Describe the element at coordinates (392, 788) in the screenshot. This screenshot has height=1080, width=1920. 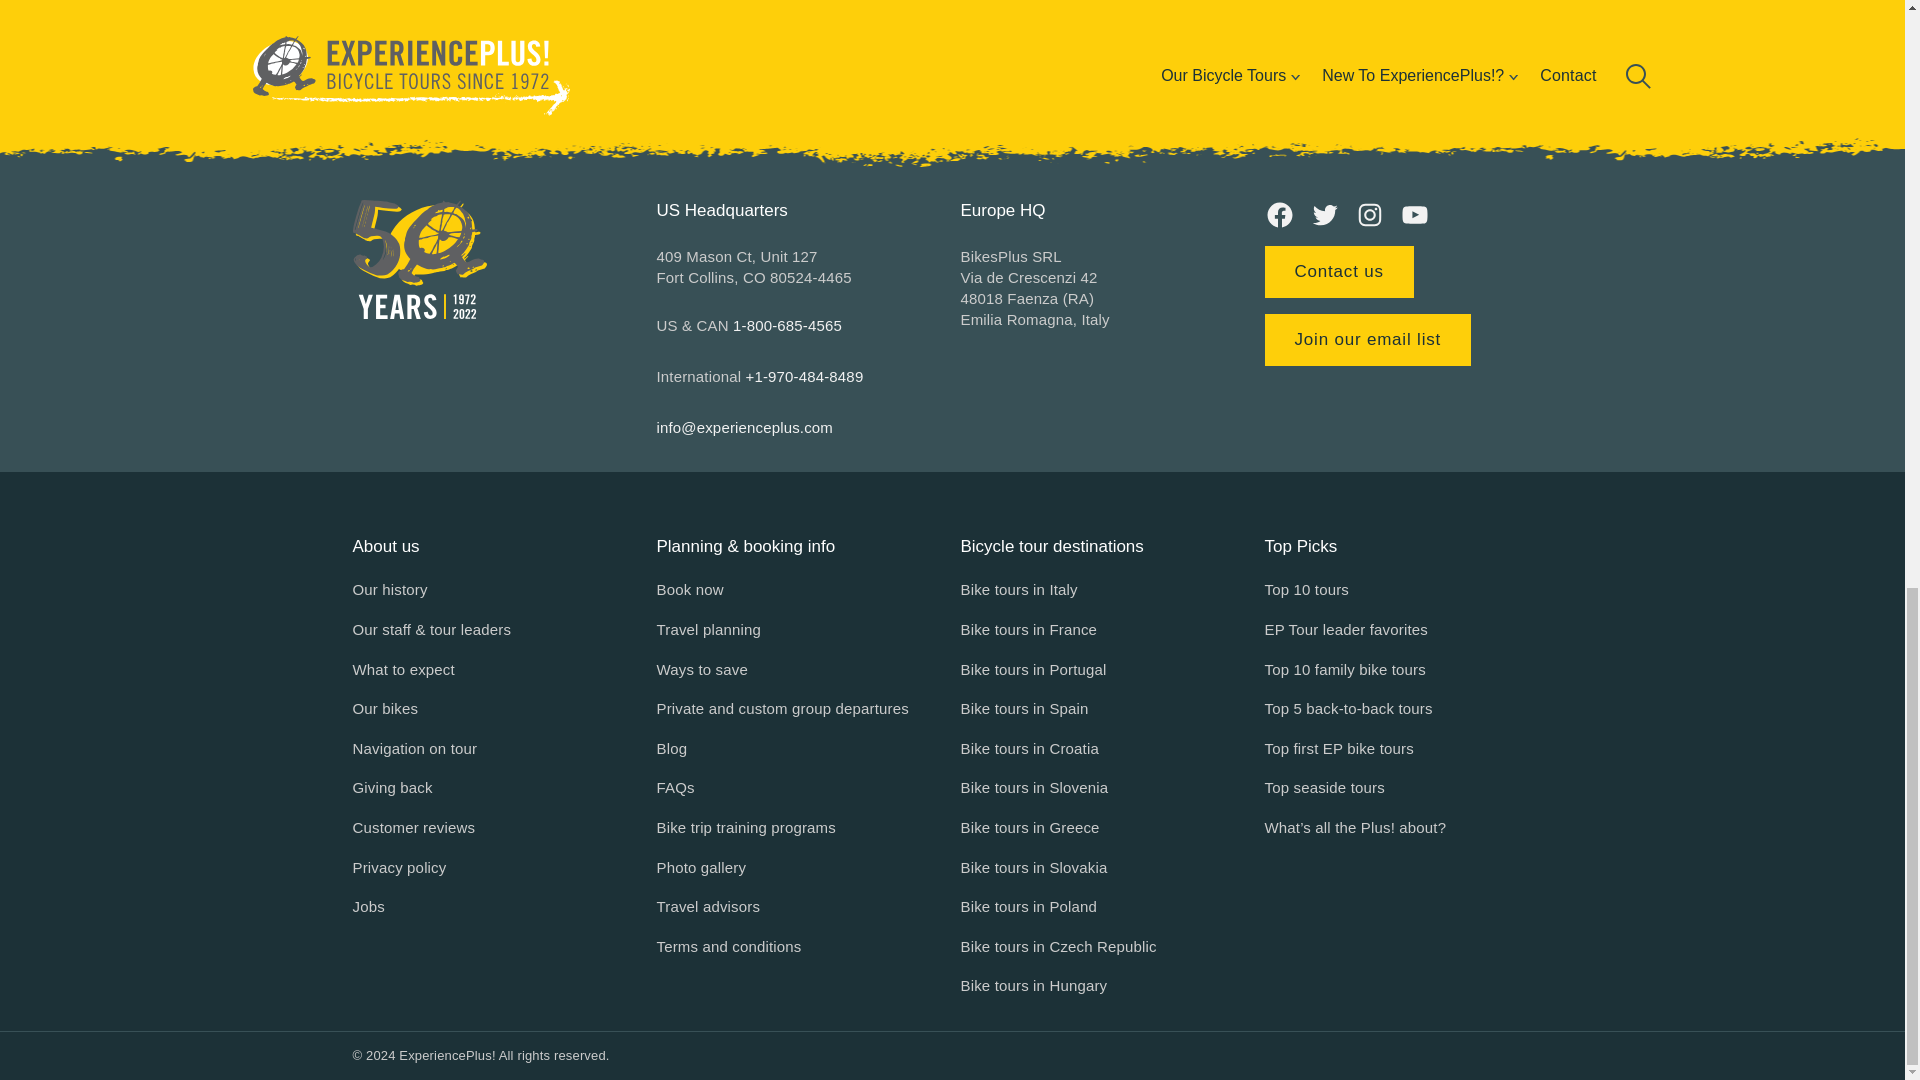
I see `Giving back` at that location.